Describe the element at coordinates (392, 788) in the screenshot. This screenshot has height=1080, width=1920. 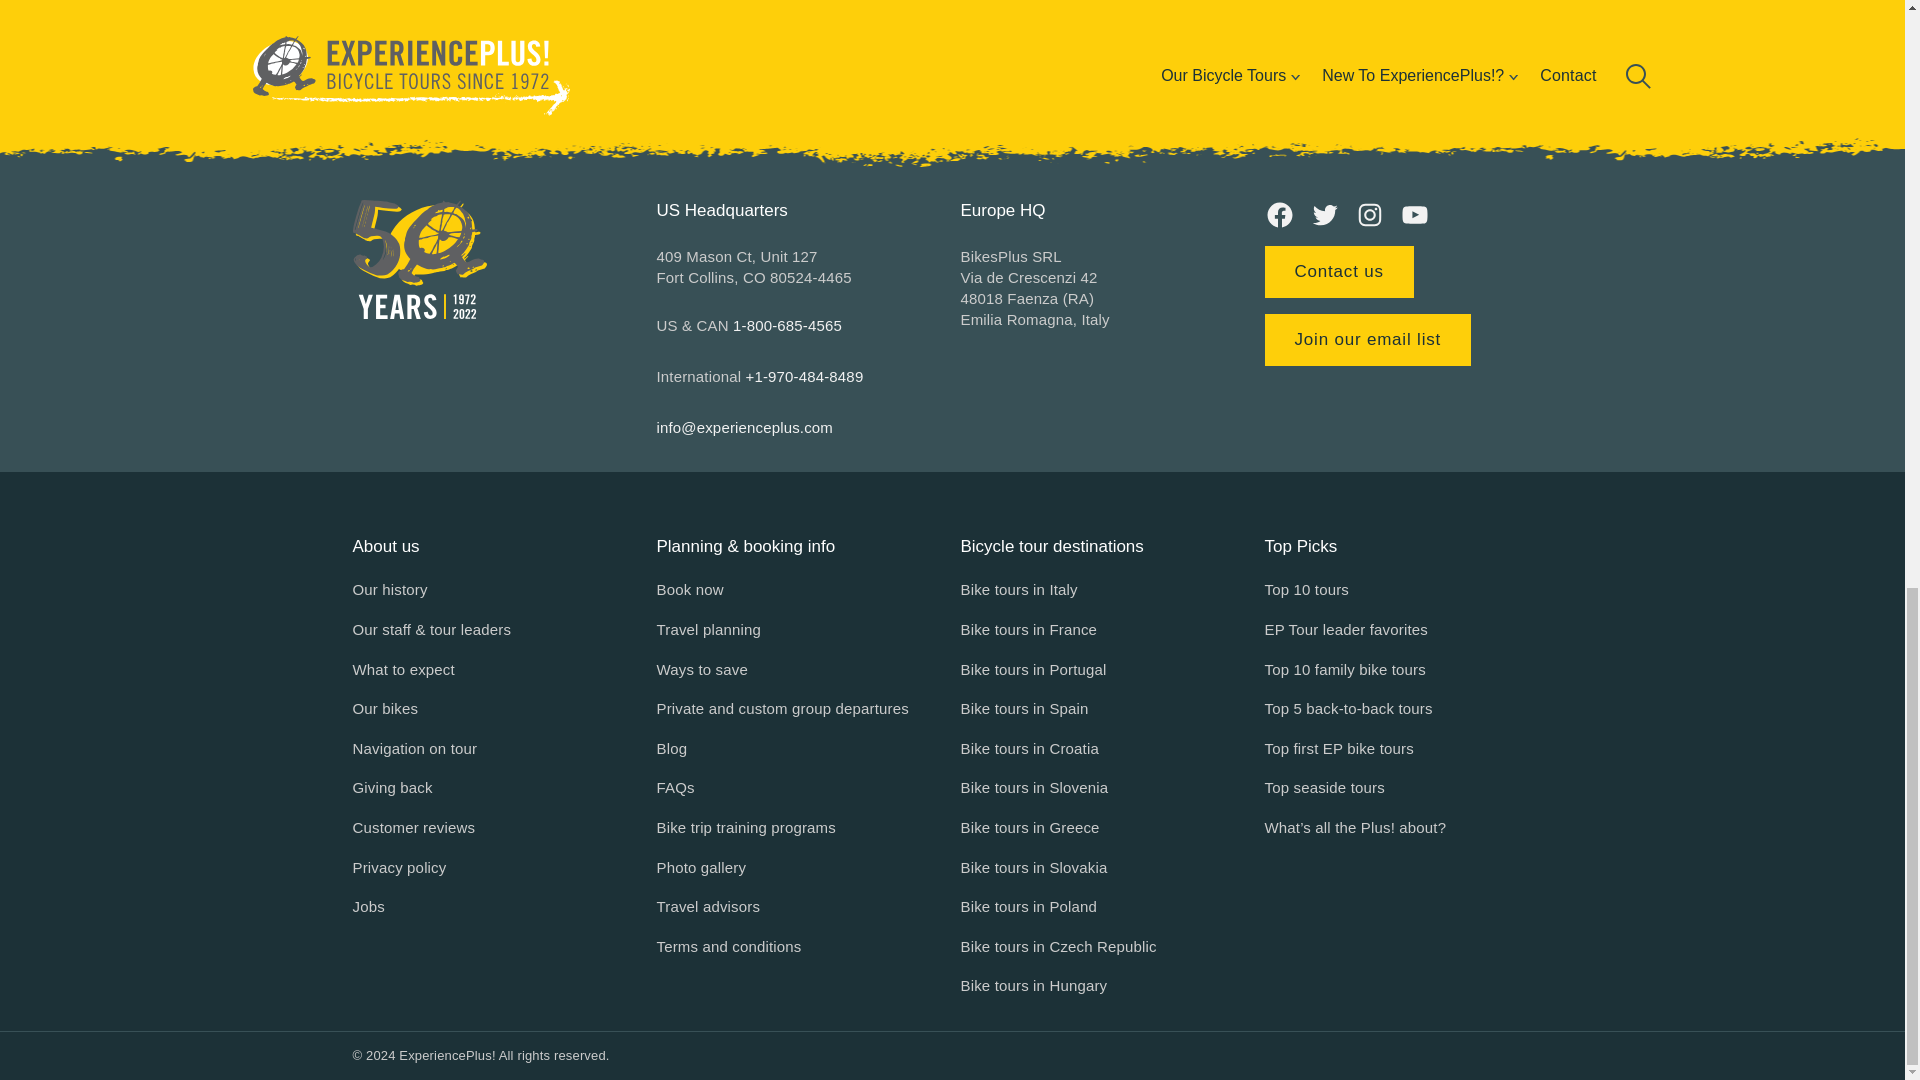
I see `Giving back` at that location.